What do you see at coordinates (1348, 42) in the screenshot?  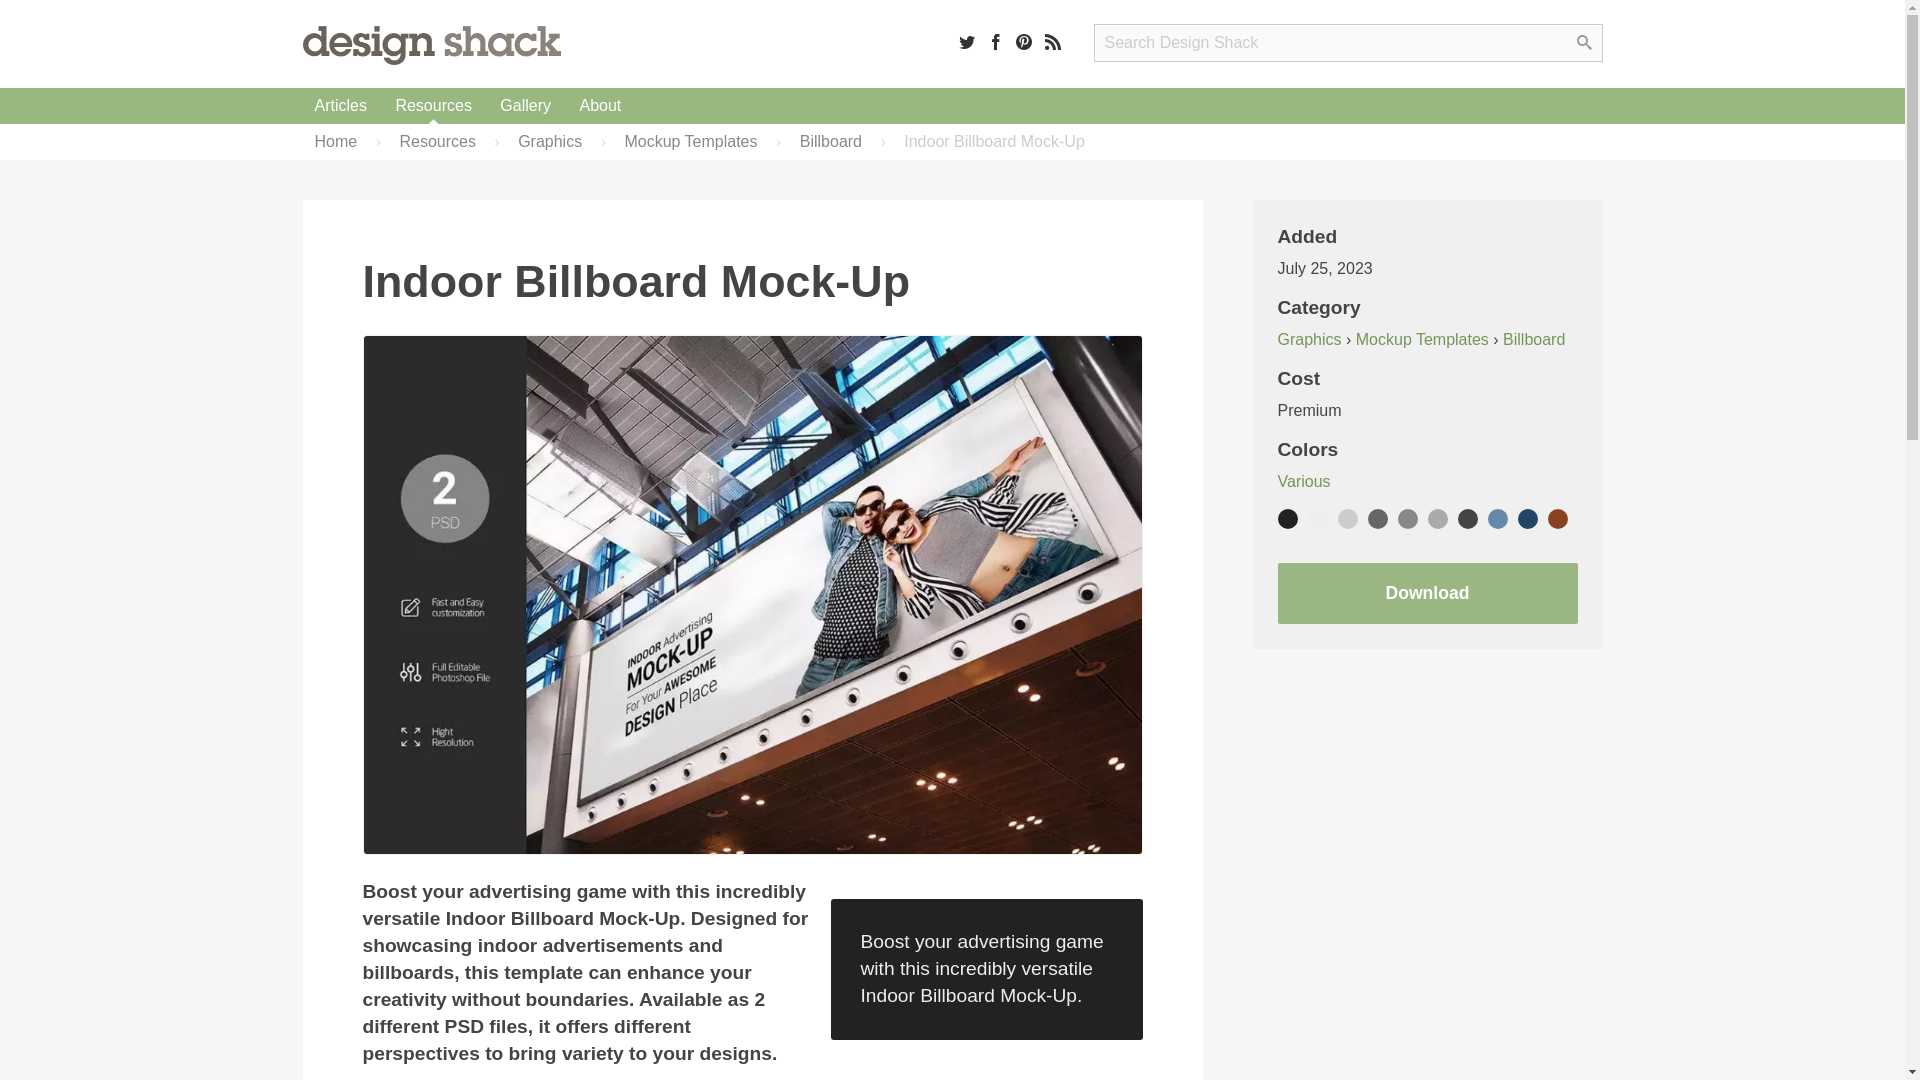 I see `Search Design Shack` at bounding box center [1348, 42].